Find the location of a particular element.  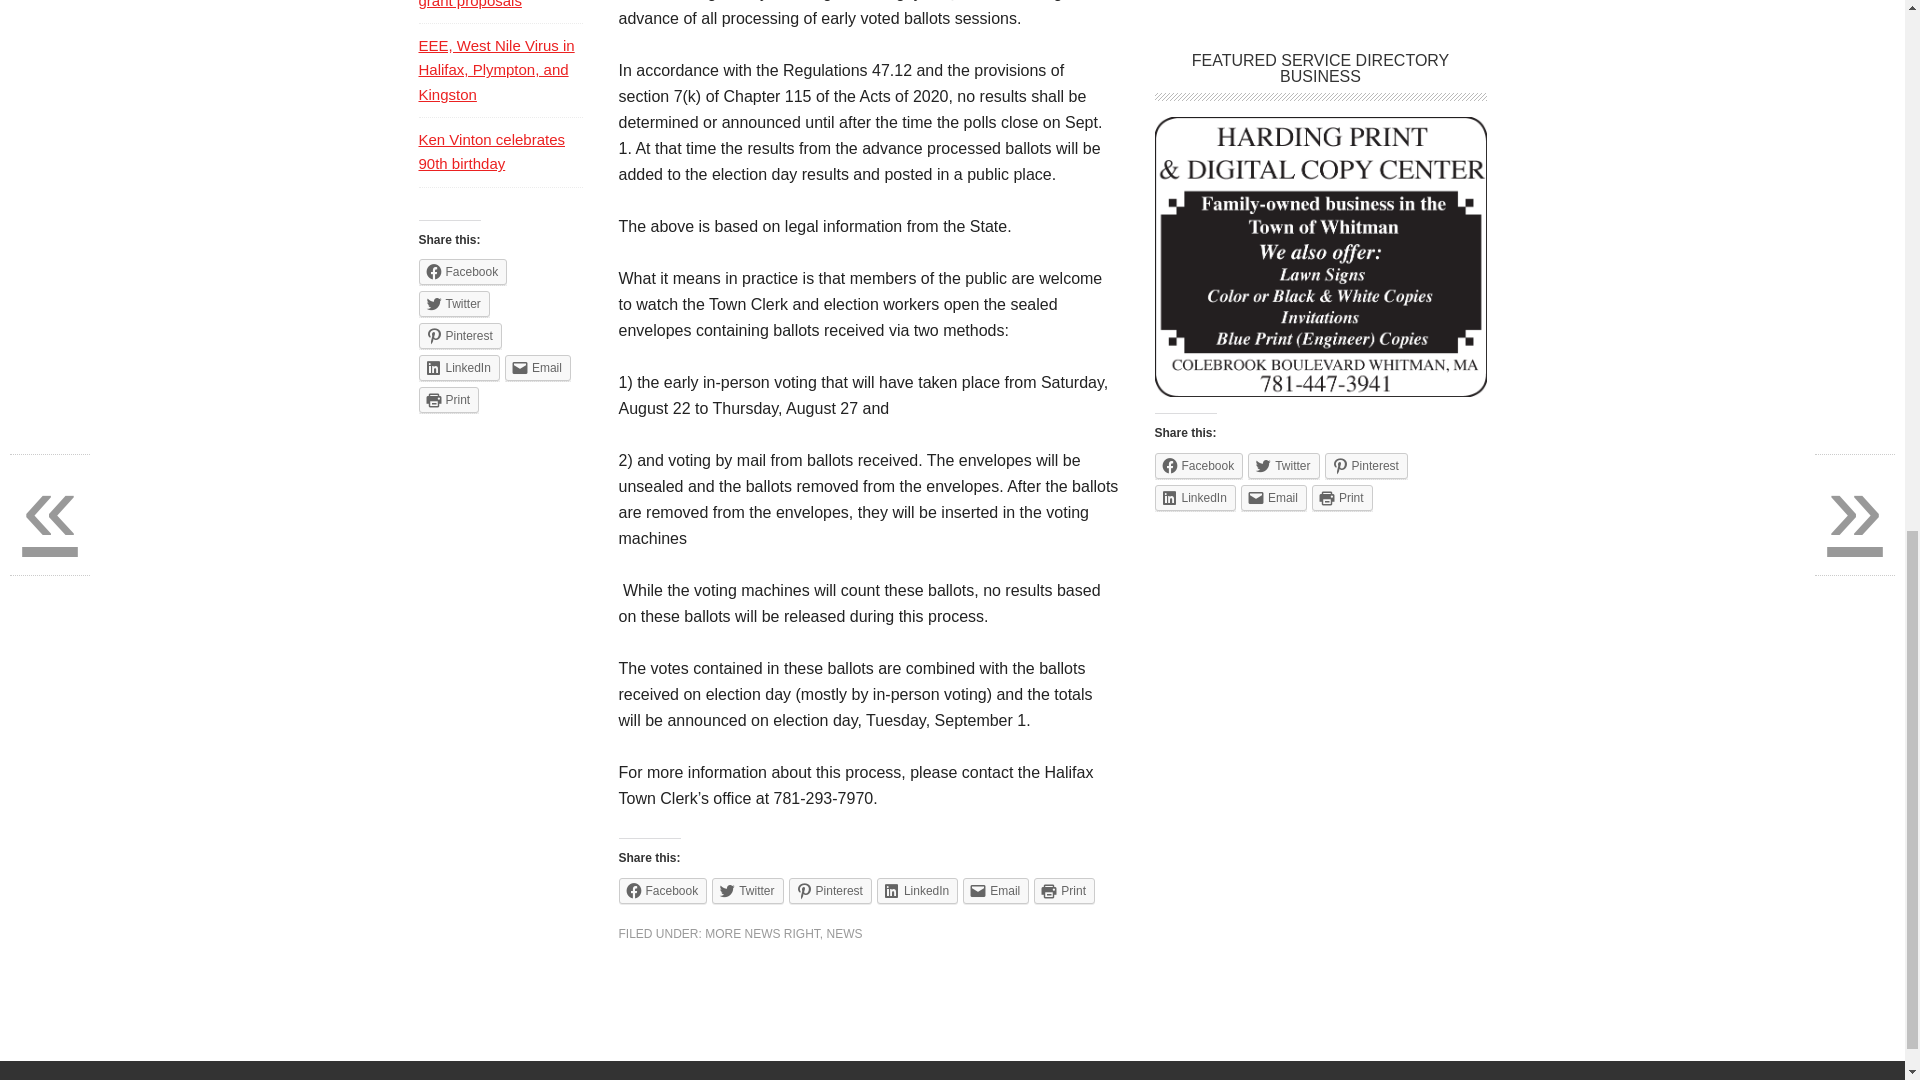

Click to share on Pinterest is located at coordinates (1366, 466).